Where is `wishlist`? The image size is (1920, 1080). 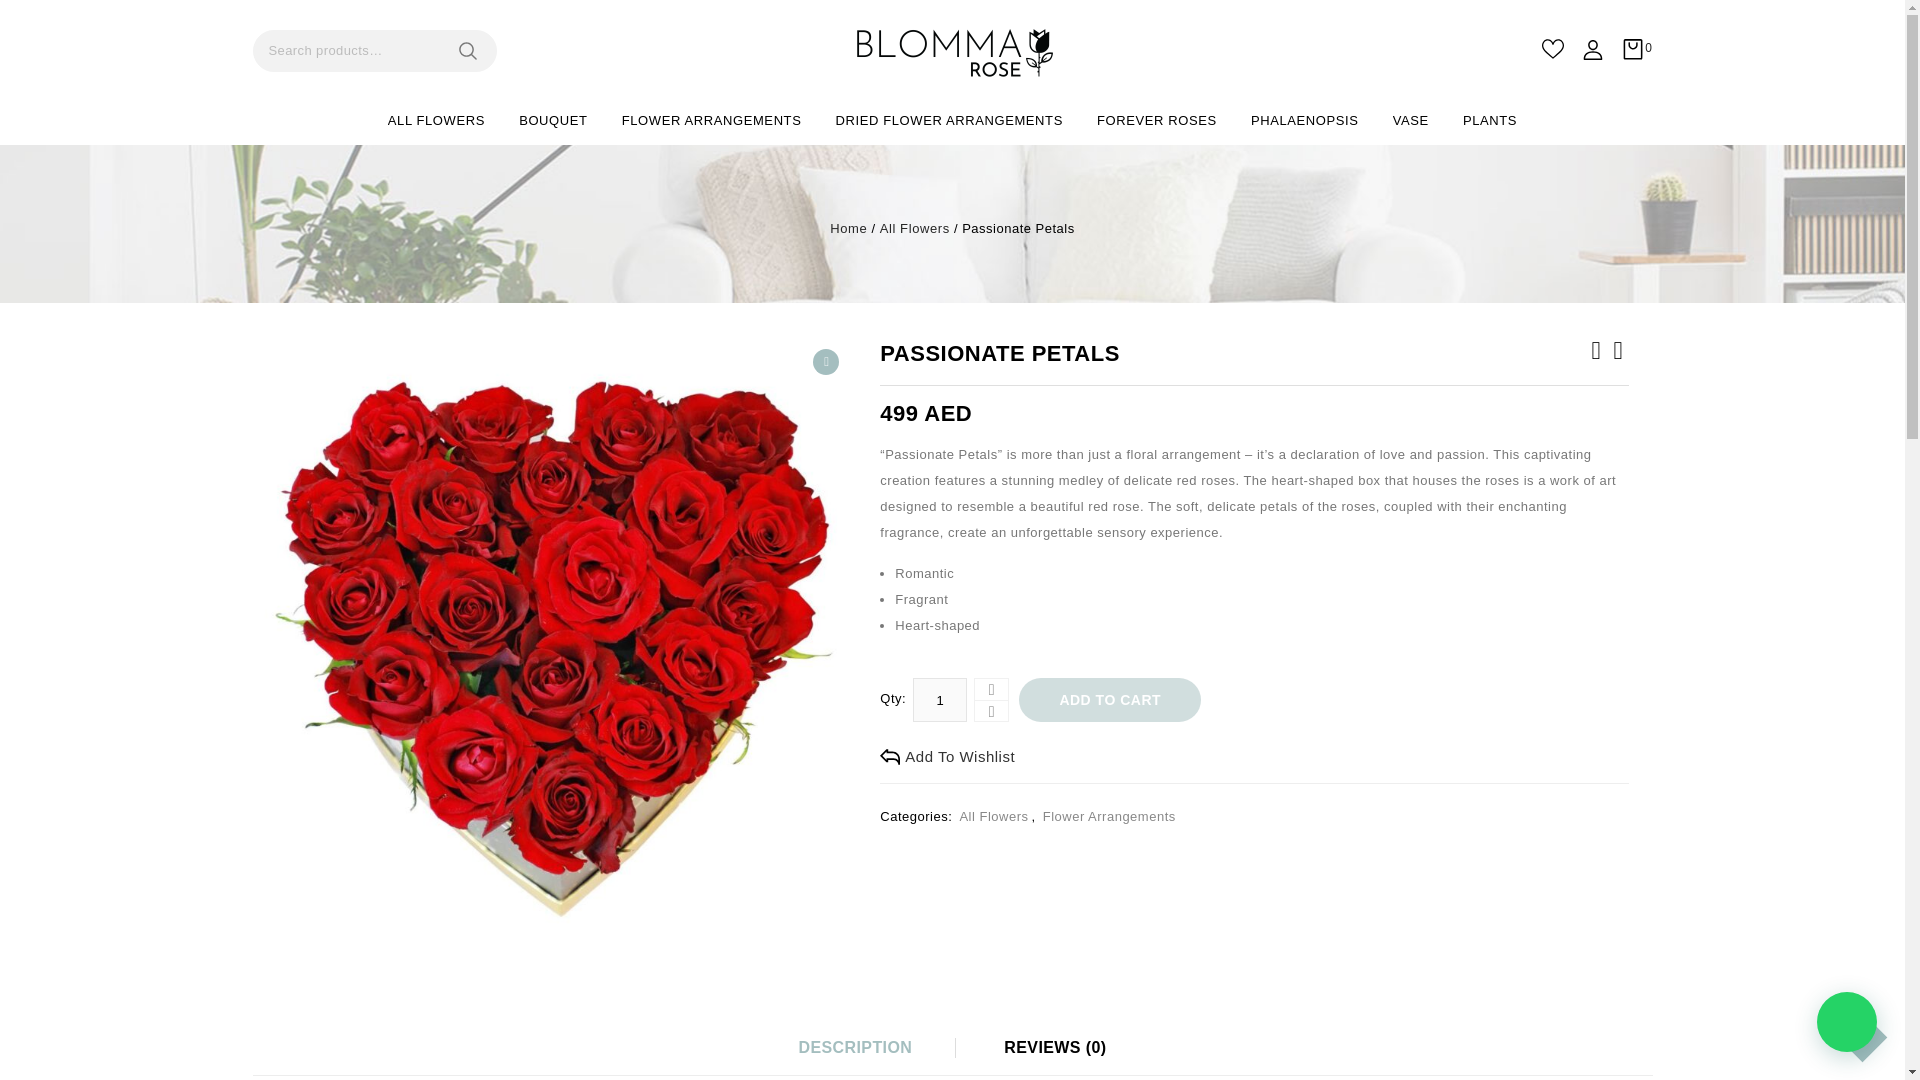
wishlist is located at coordinates (1552, 48).